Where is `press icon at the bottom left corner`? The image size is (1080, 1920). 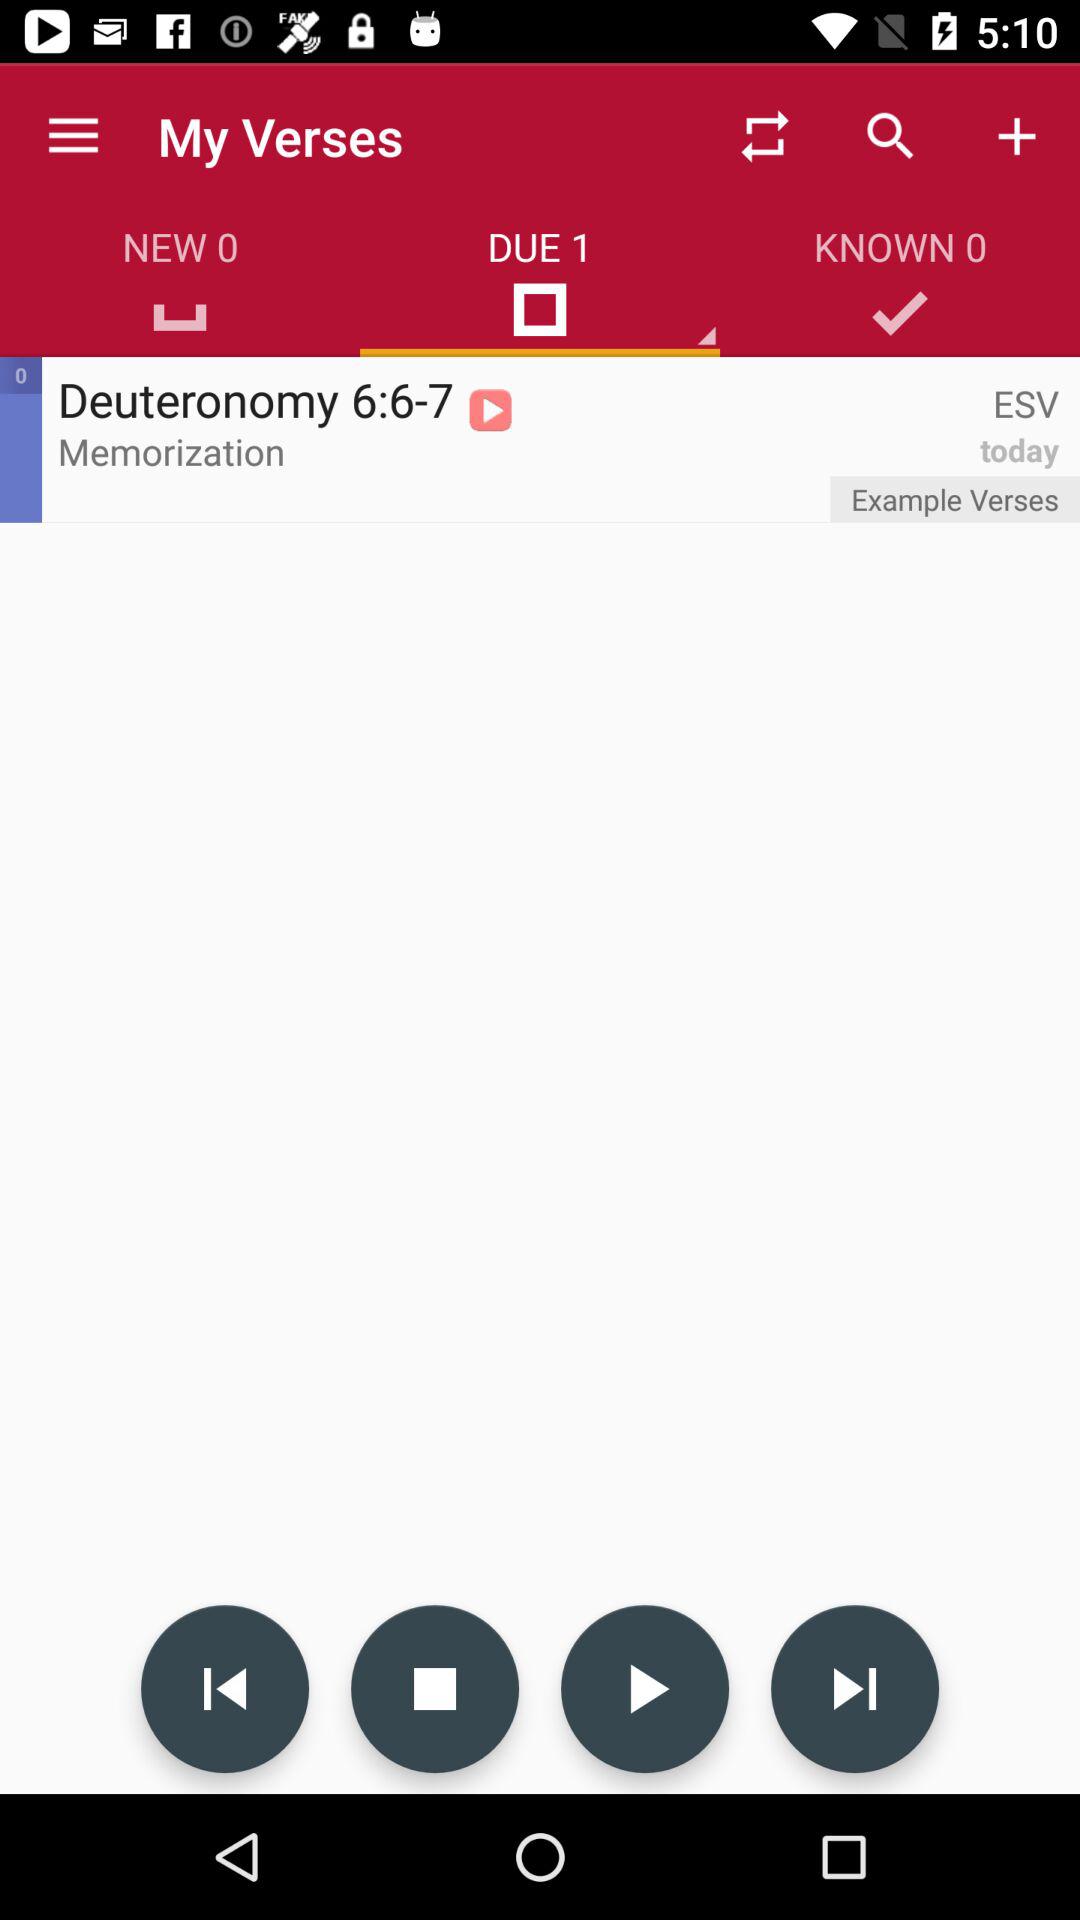 press icon at the bottom left corner is located at coordinates (224, 1688).